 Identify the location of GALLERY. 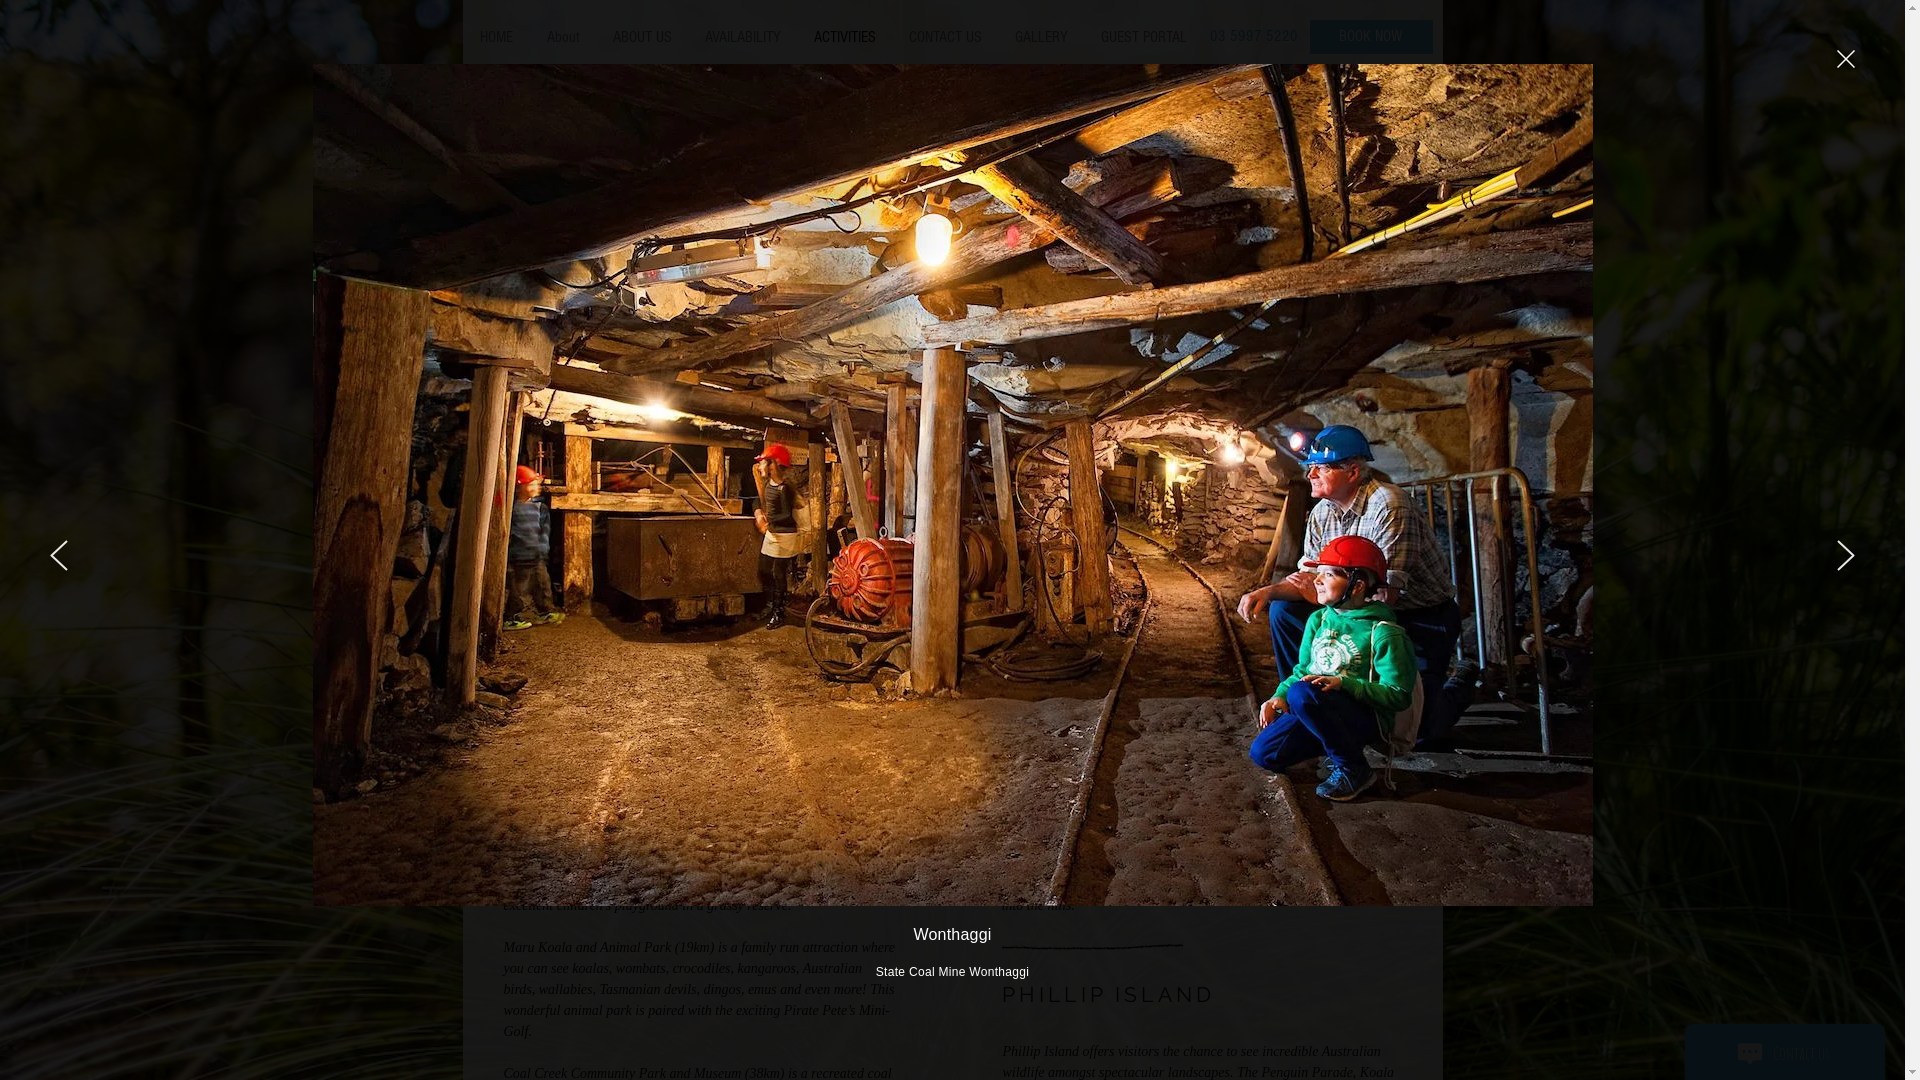
(1041, 37).